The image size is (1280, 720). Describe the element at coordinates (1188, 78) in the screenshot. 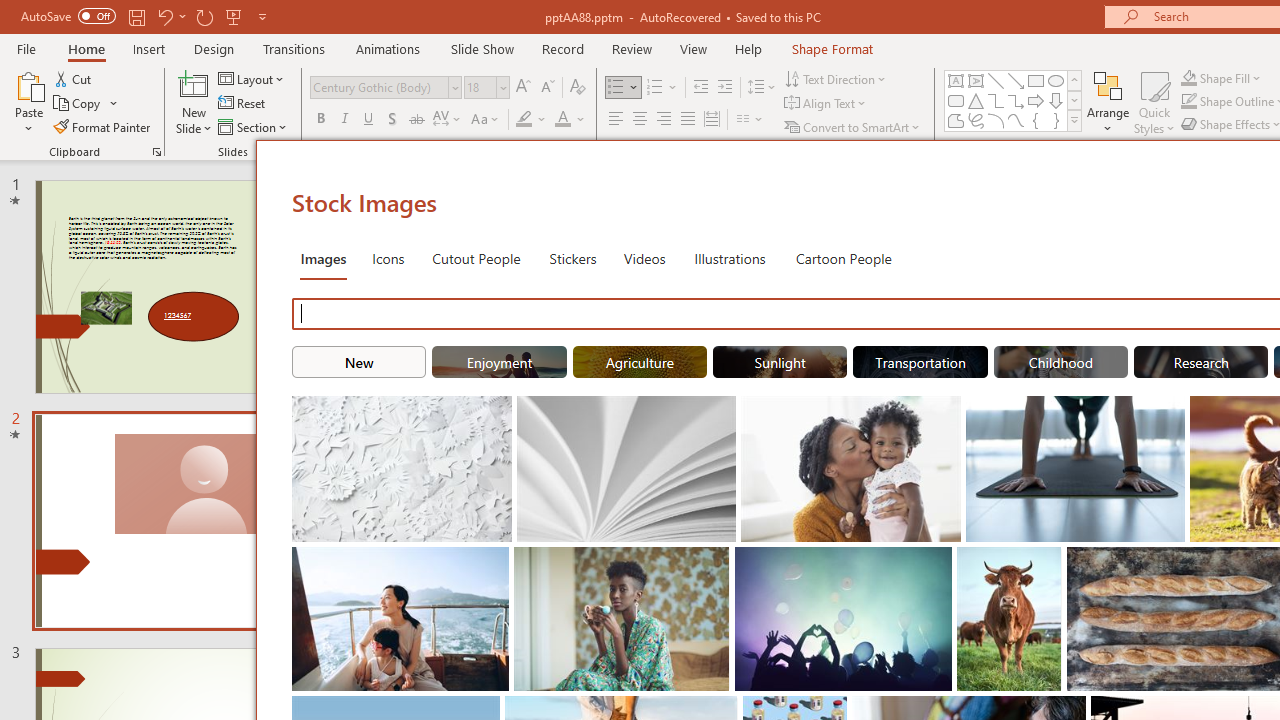

I see `Shape Fill Aqua, Accent 2` at that location.